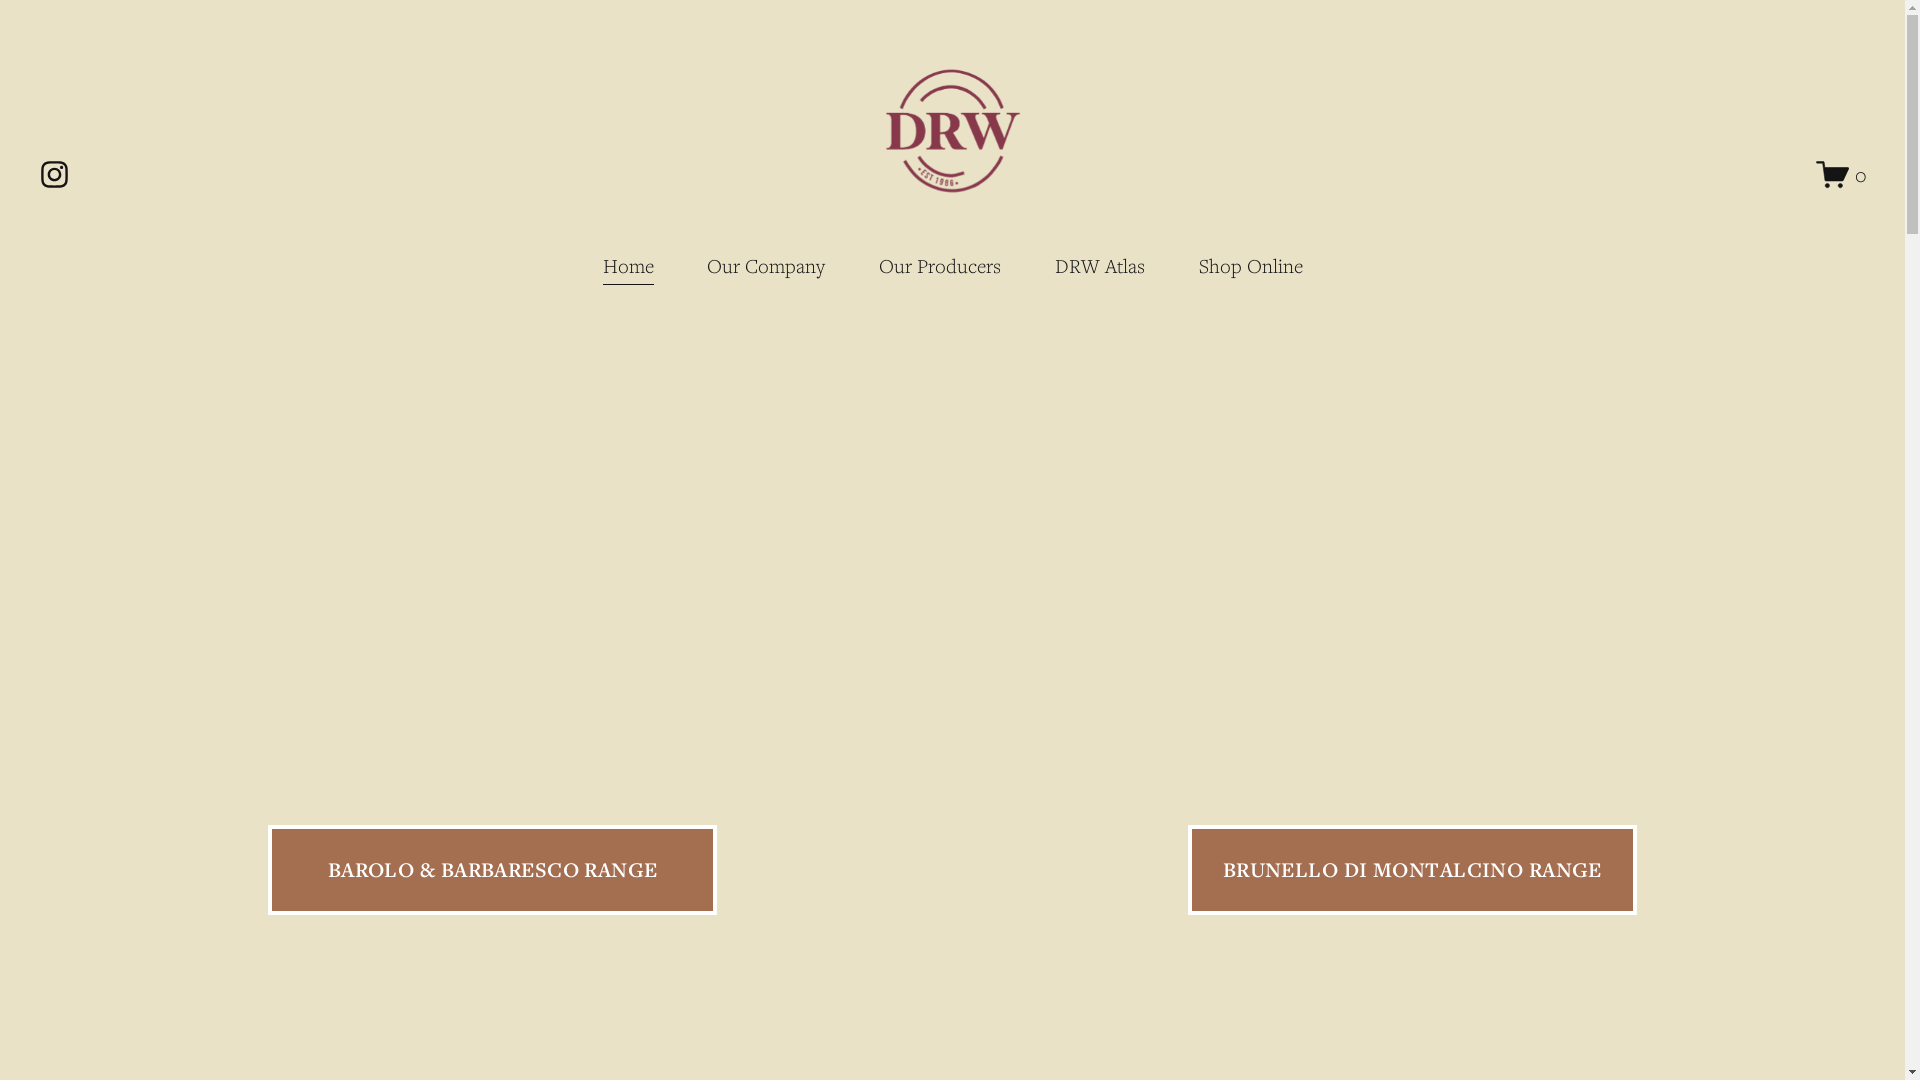 This screenshot has width=1920, height=1080. Describe the element at coordinates (1412, 870) in the screenshot. I see `BRUNELLO DI MONTALCINO RANGE` at that location.